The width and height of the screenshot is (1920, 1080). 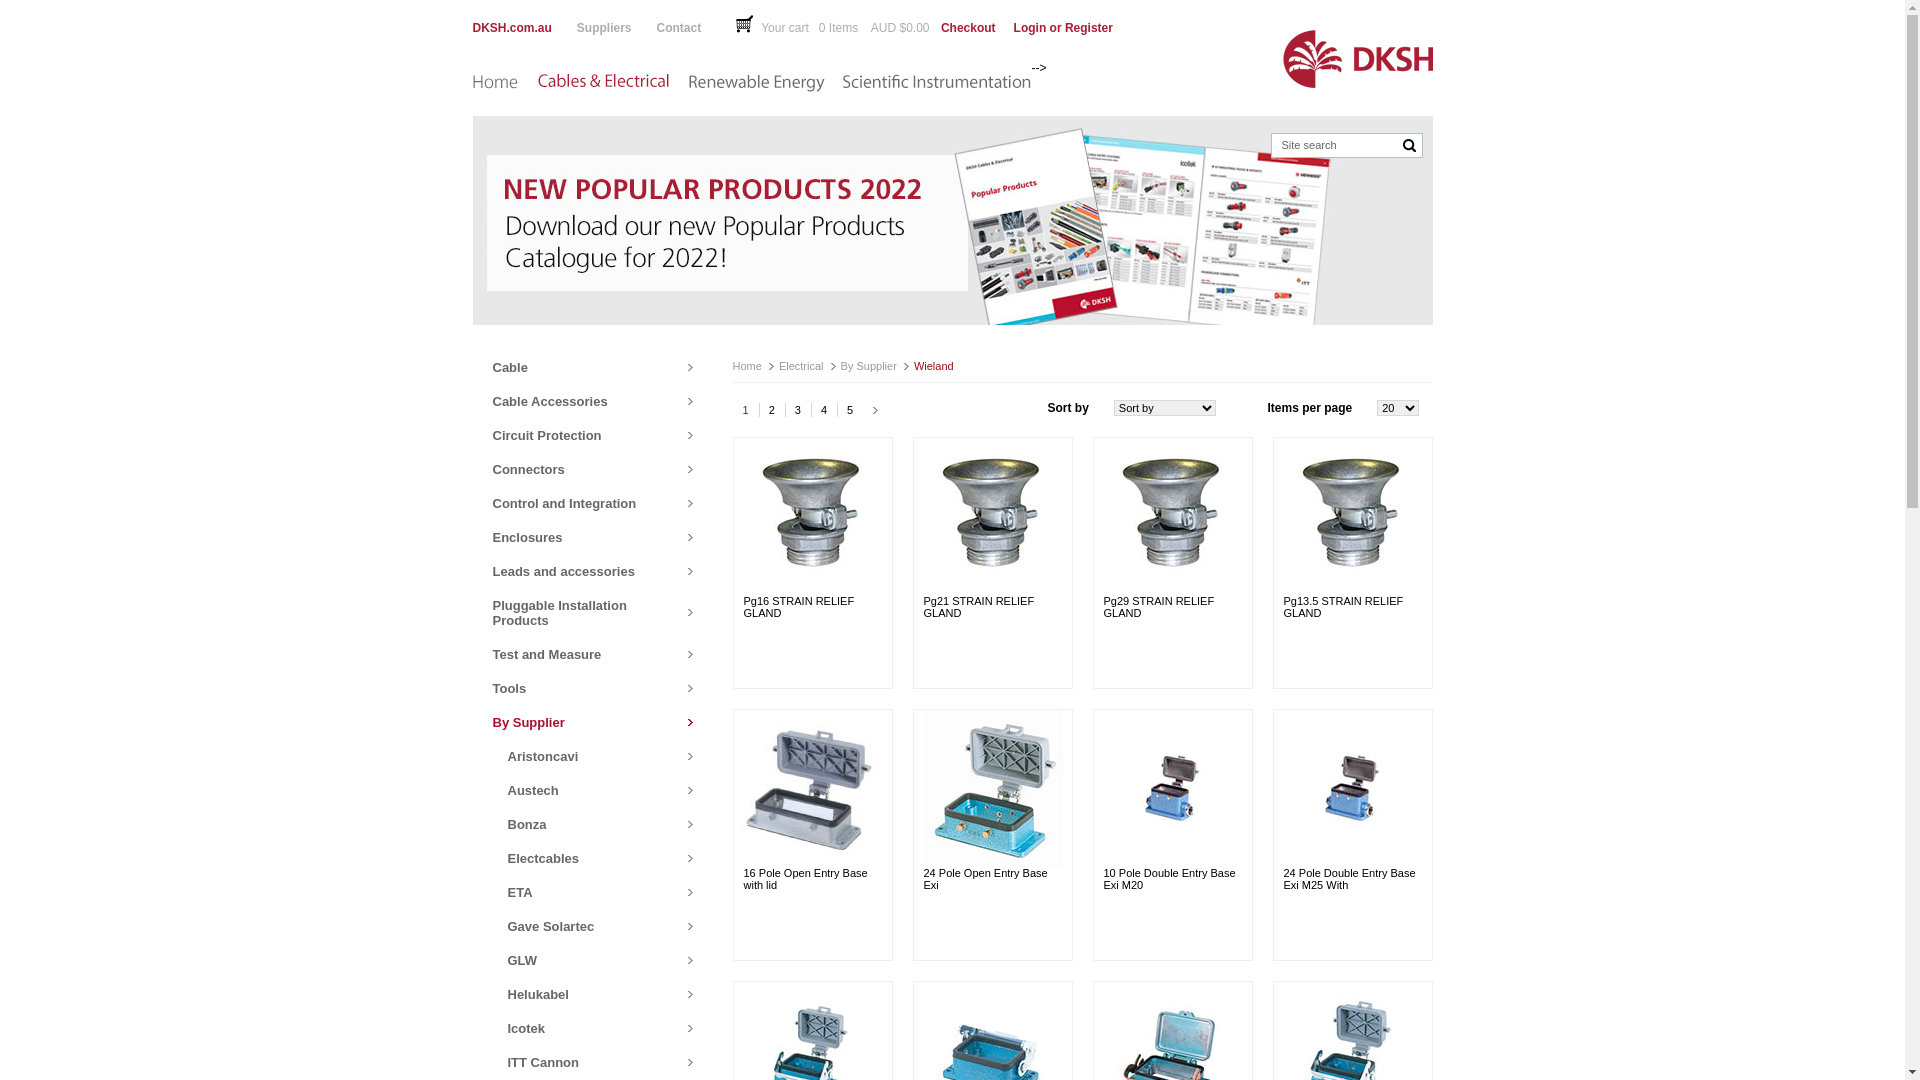 What do you see at coordinates (582, 1028) in the screenshot?
I see `Icotek` at bounding box center [582, 1028].